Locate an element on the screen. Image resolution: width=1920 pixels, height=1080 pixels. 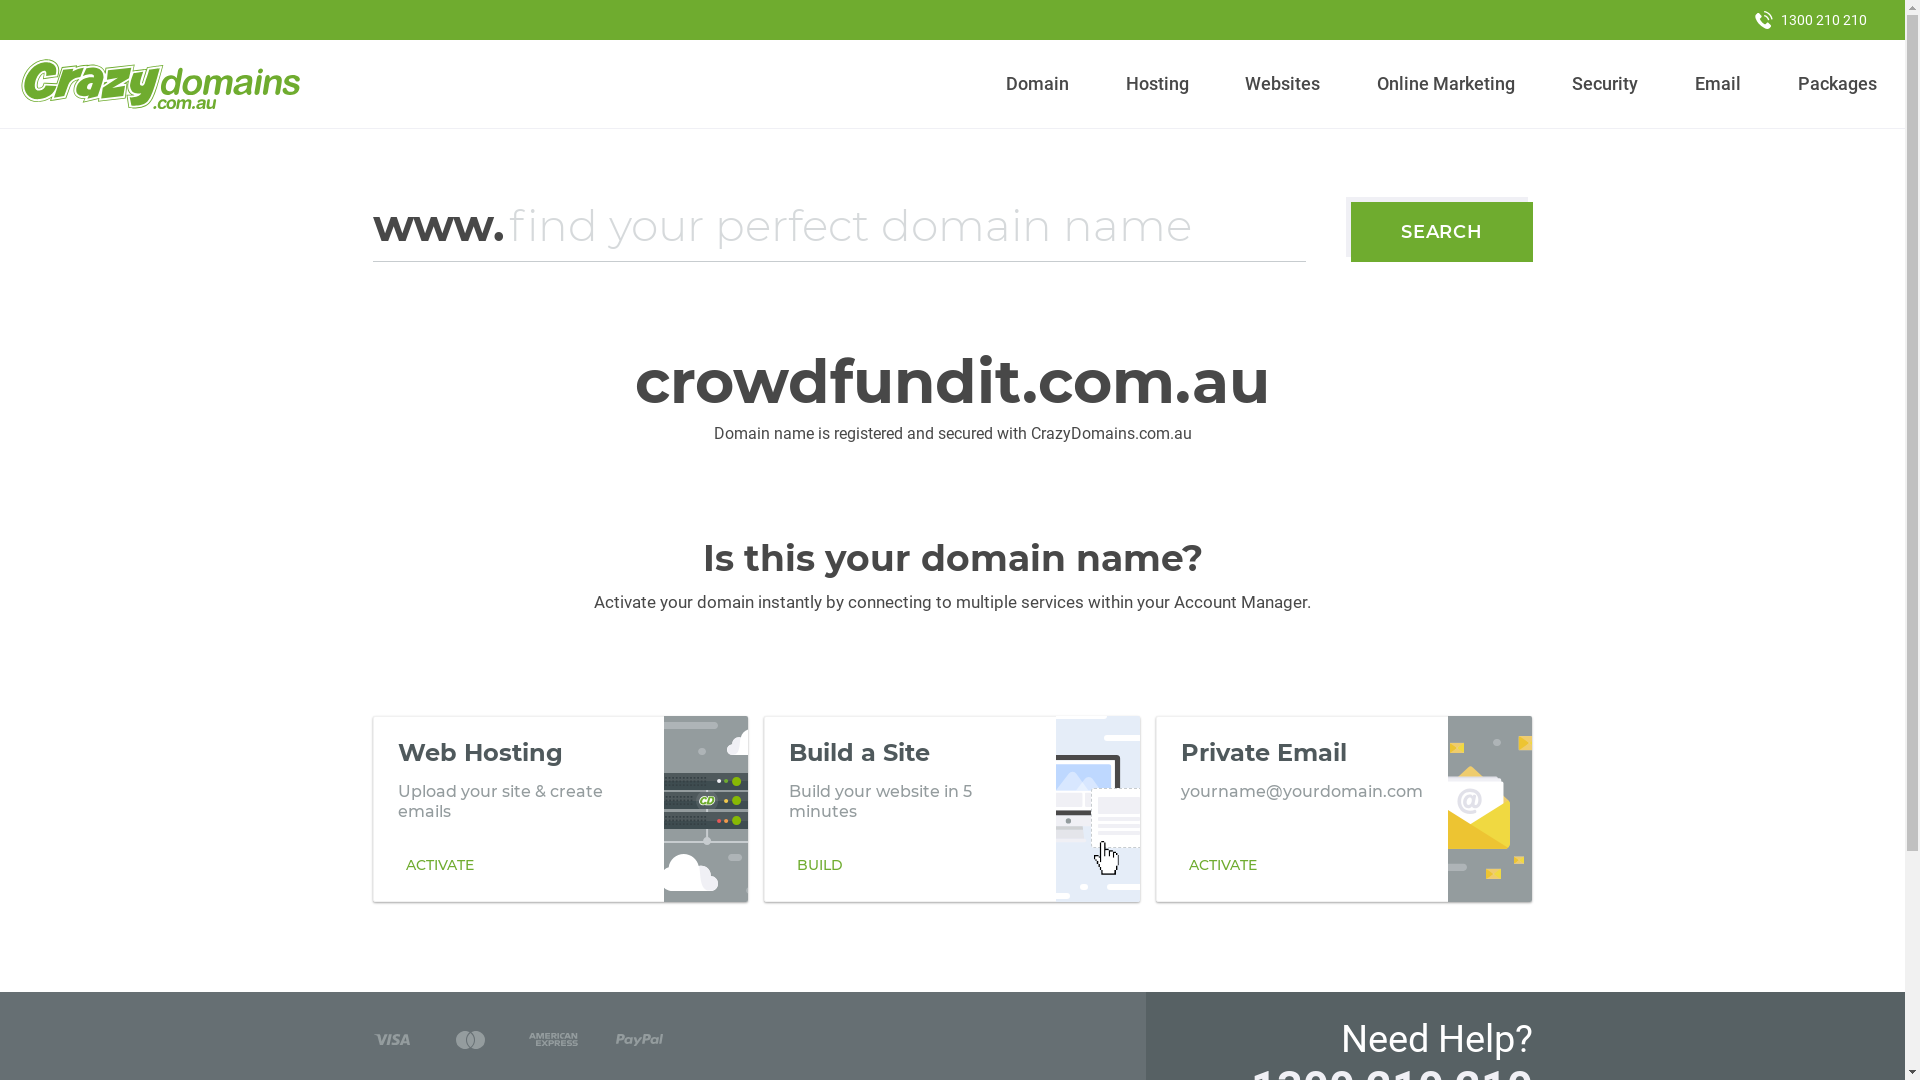
Hosting is located at coordinates (1157, 84).